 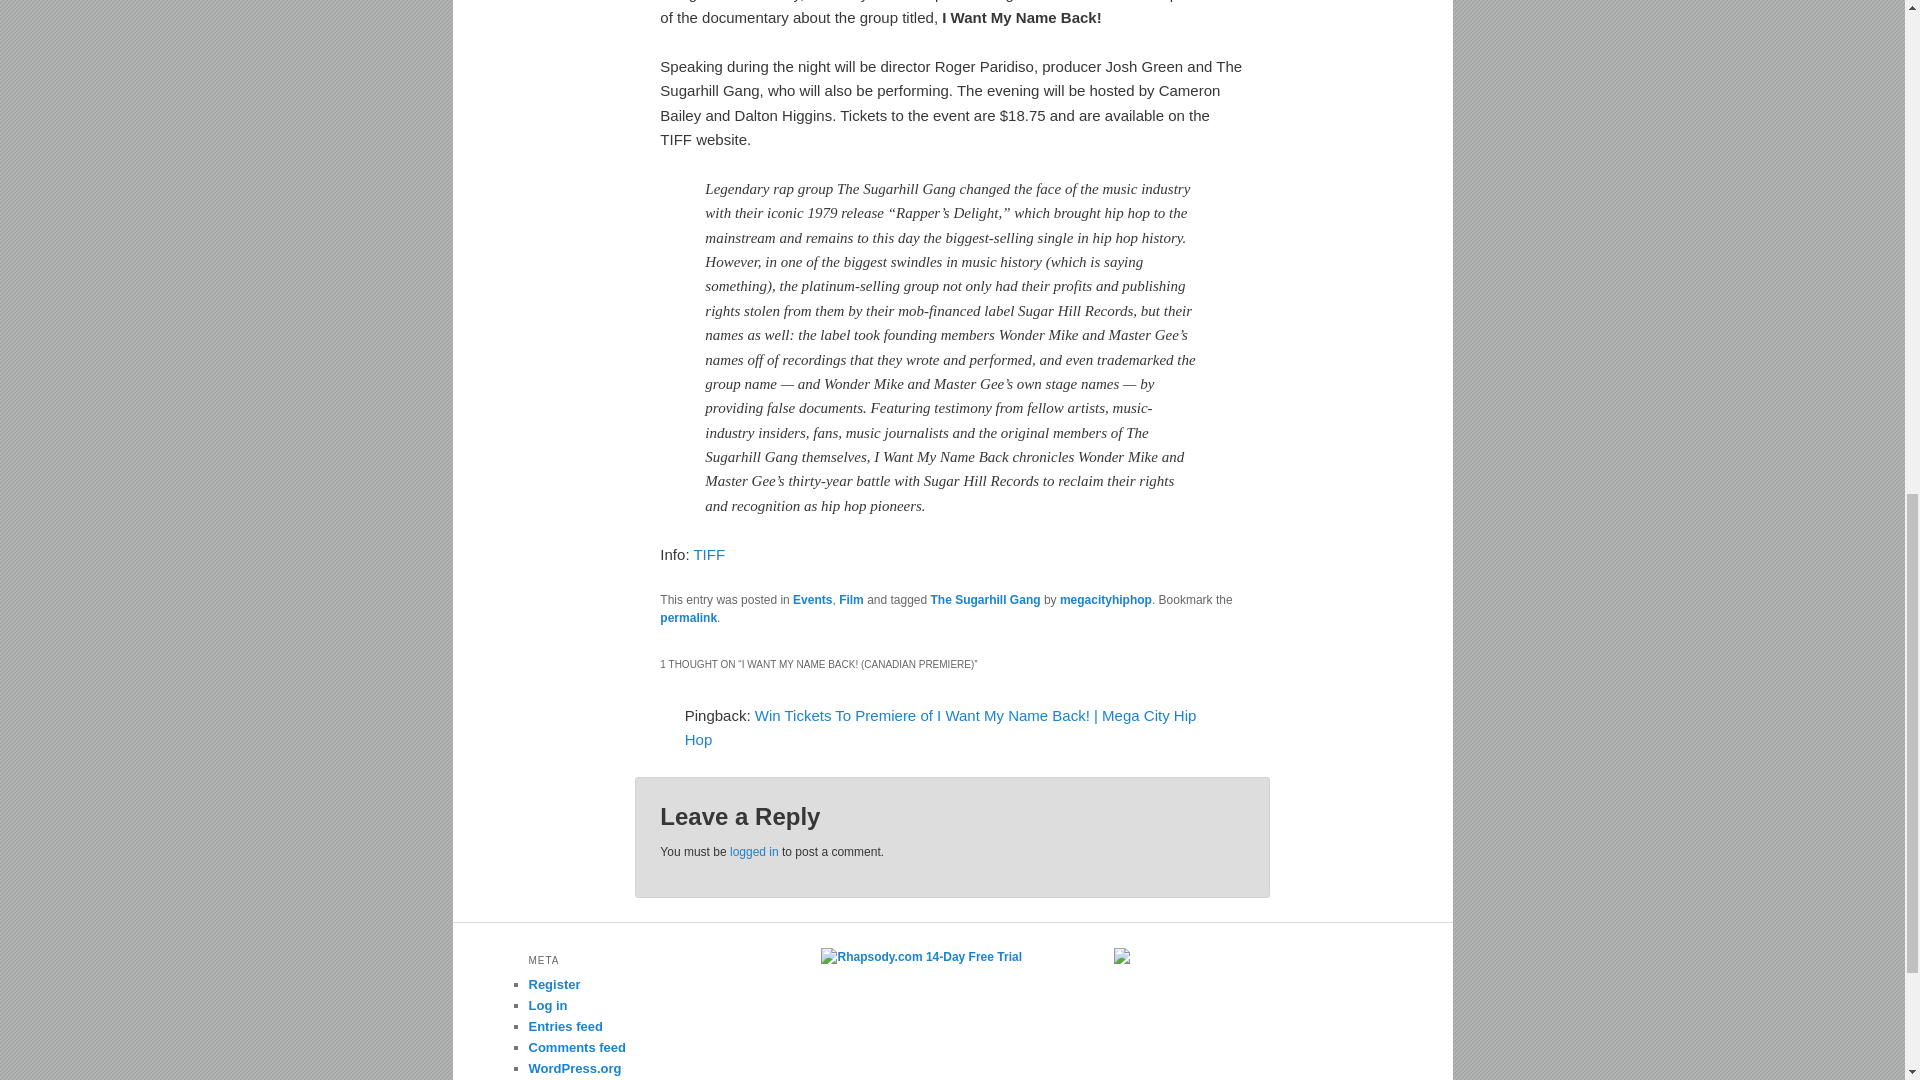 What do you see at coordinates (754, 851) in the screenshot?
I see `logged in` at bounding box center [754, 851].